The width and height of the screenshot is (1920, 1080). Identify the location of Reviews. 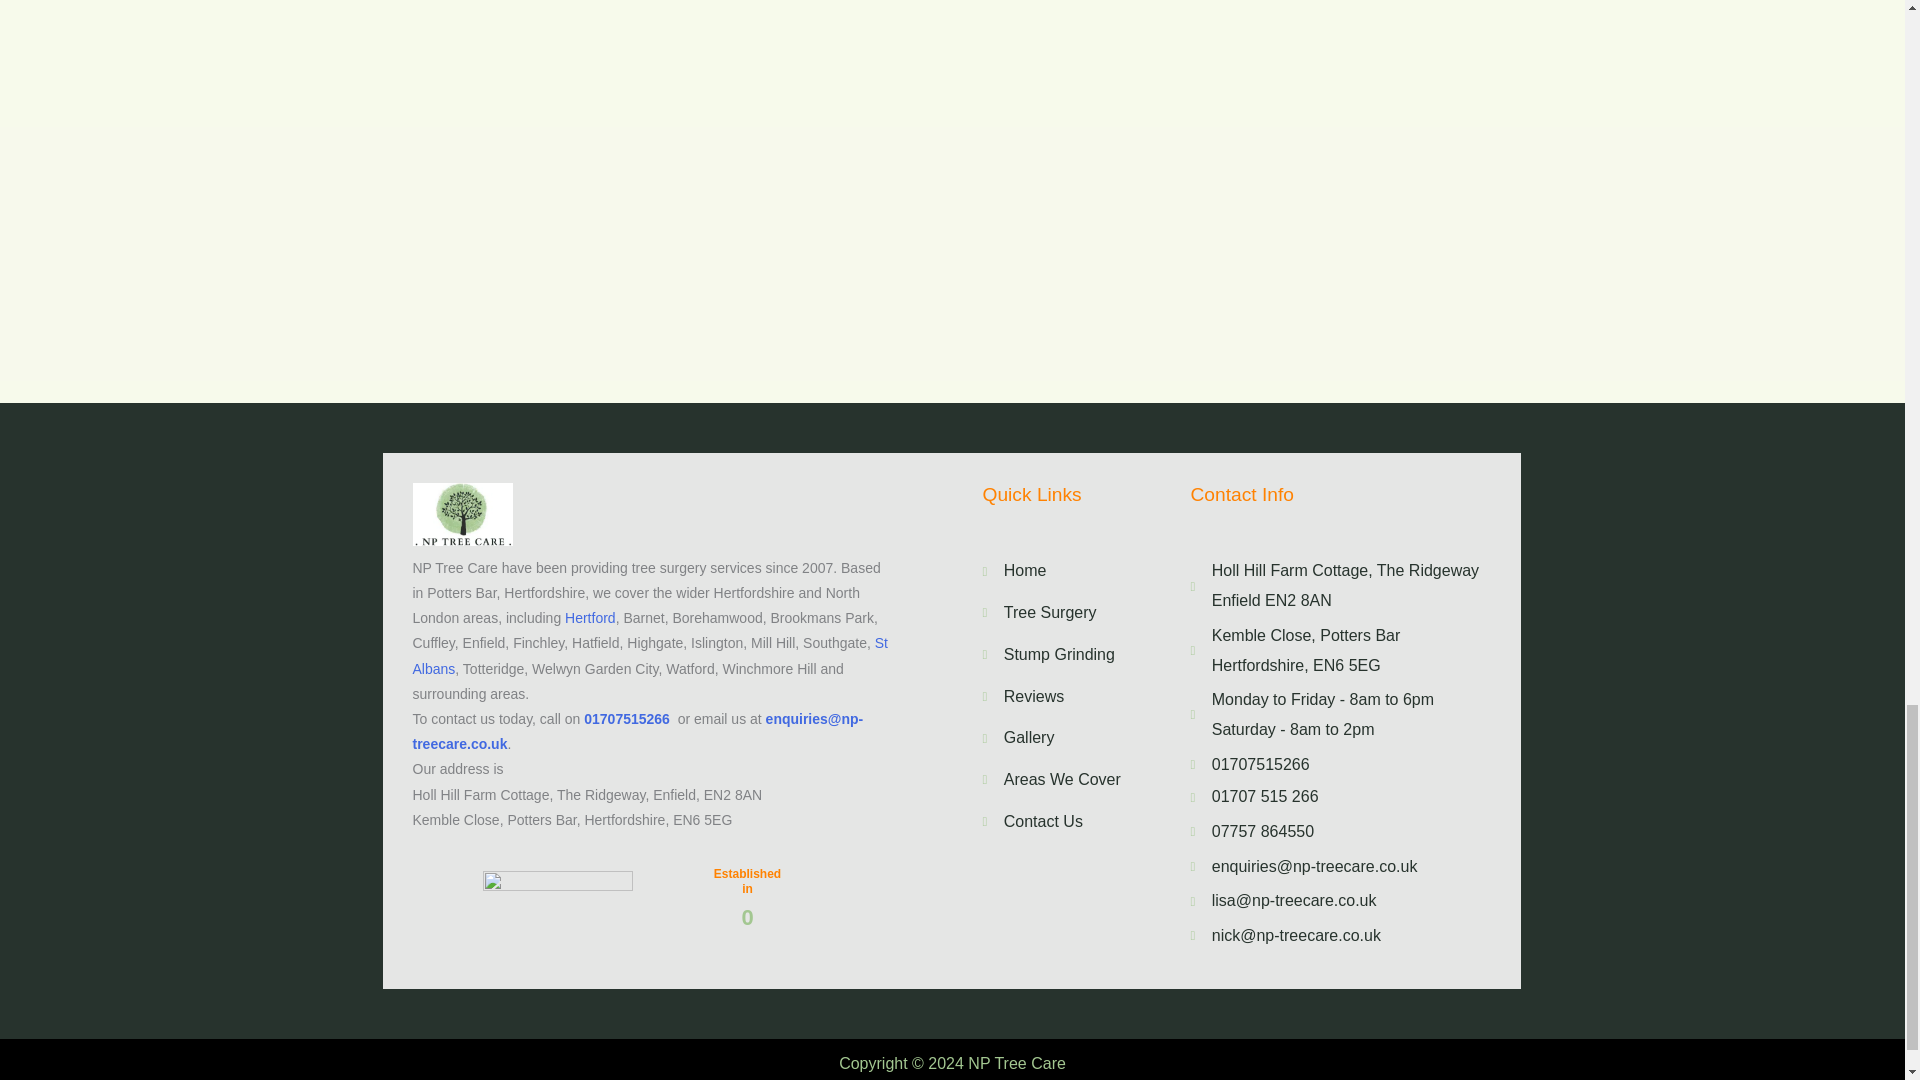
(1066, 696).